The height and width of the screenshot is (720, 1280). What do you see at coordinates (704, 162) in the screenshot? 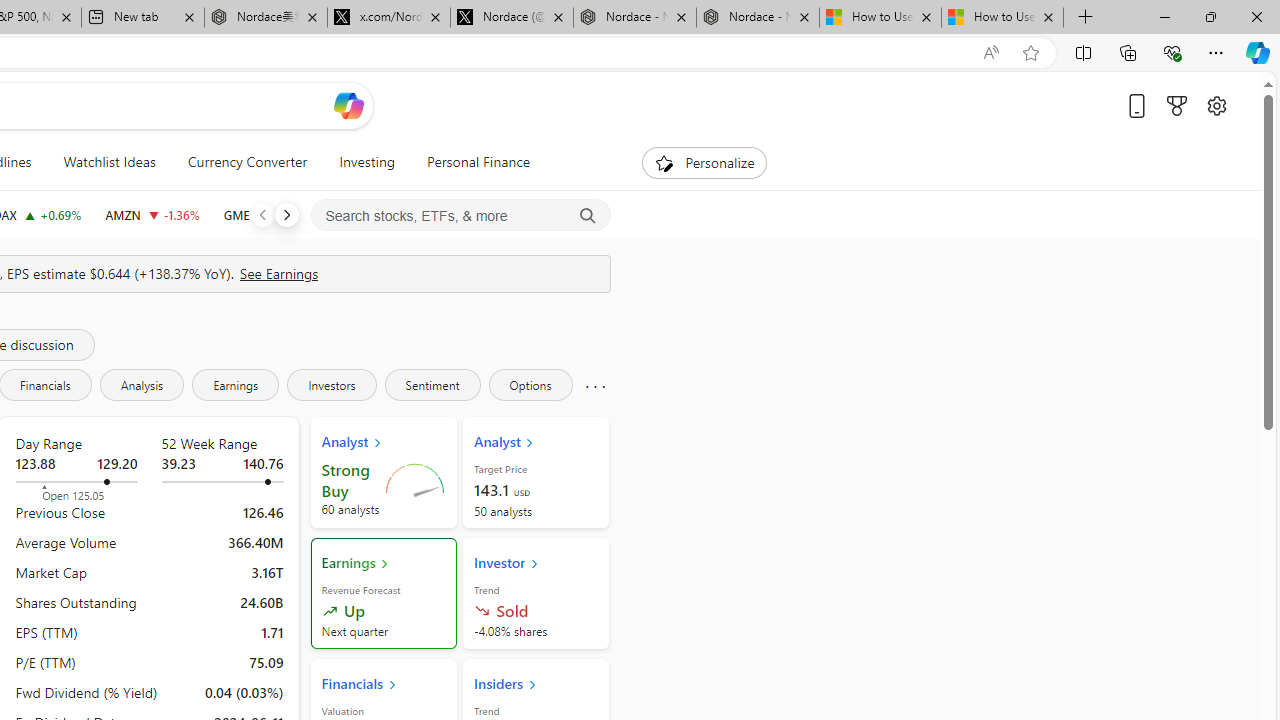
I see `Personalize` at bounding box center [704, 162].